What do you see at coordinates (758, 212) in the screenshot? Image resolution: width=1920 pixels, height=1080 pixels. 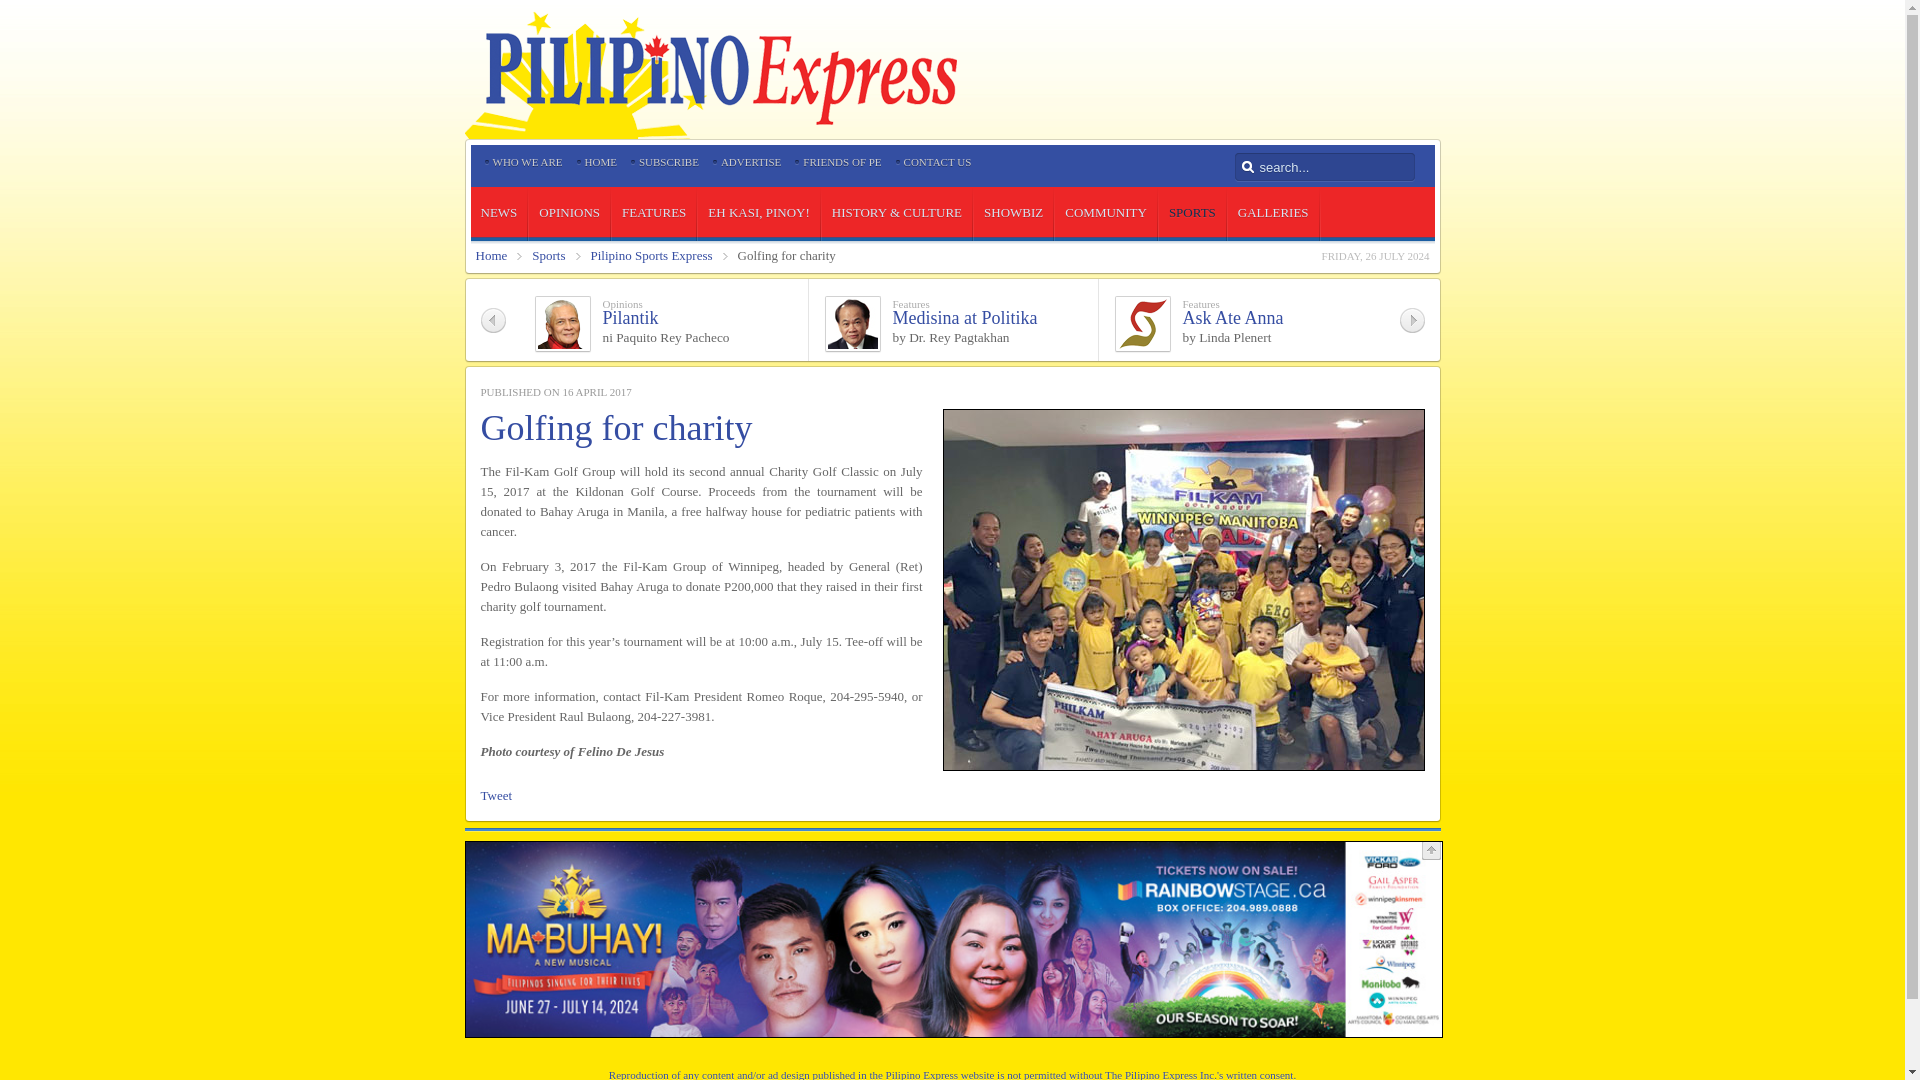 I see `EH KASI, PINOY!` at bounding box center [758, 212].